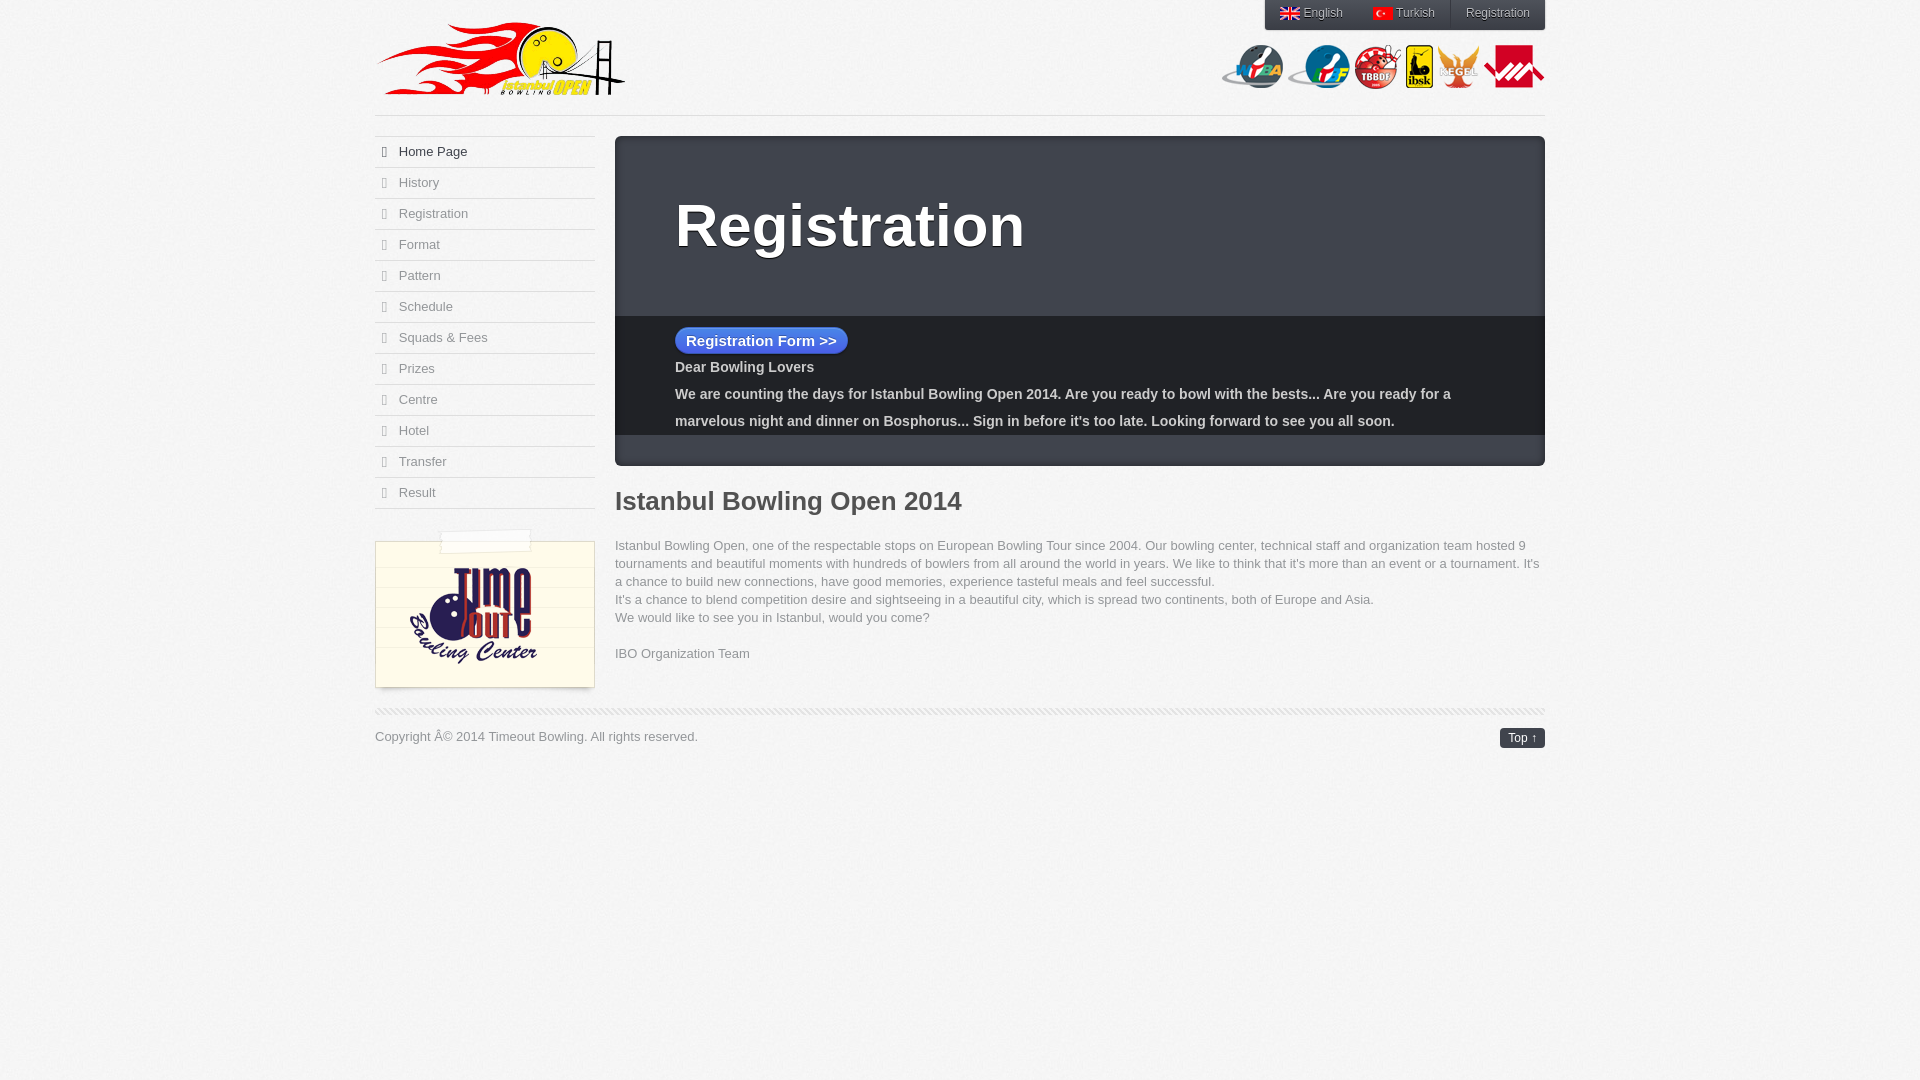 The width and height of the screenshot is (1920, 1080). What do you see at coordinates (484, 462) in the screenshot?
I see `Transfer` at bounding box center [484, 462].